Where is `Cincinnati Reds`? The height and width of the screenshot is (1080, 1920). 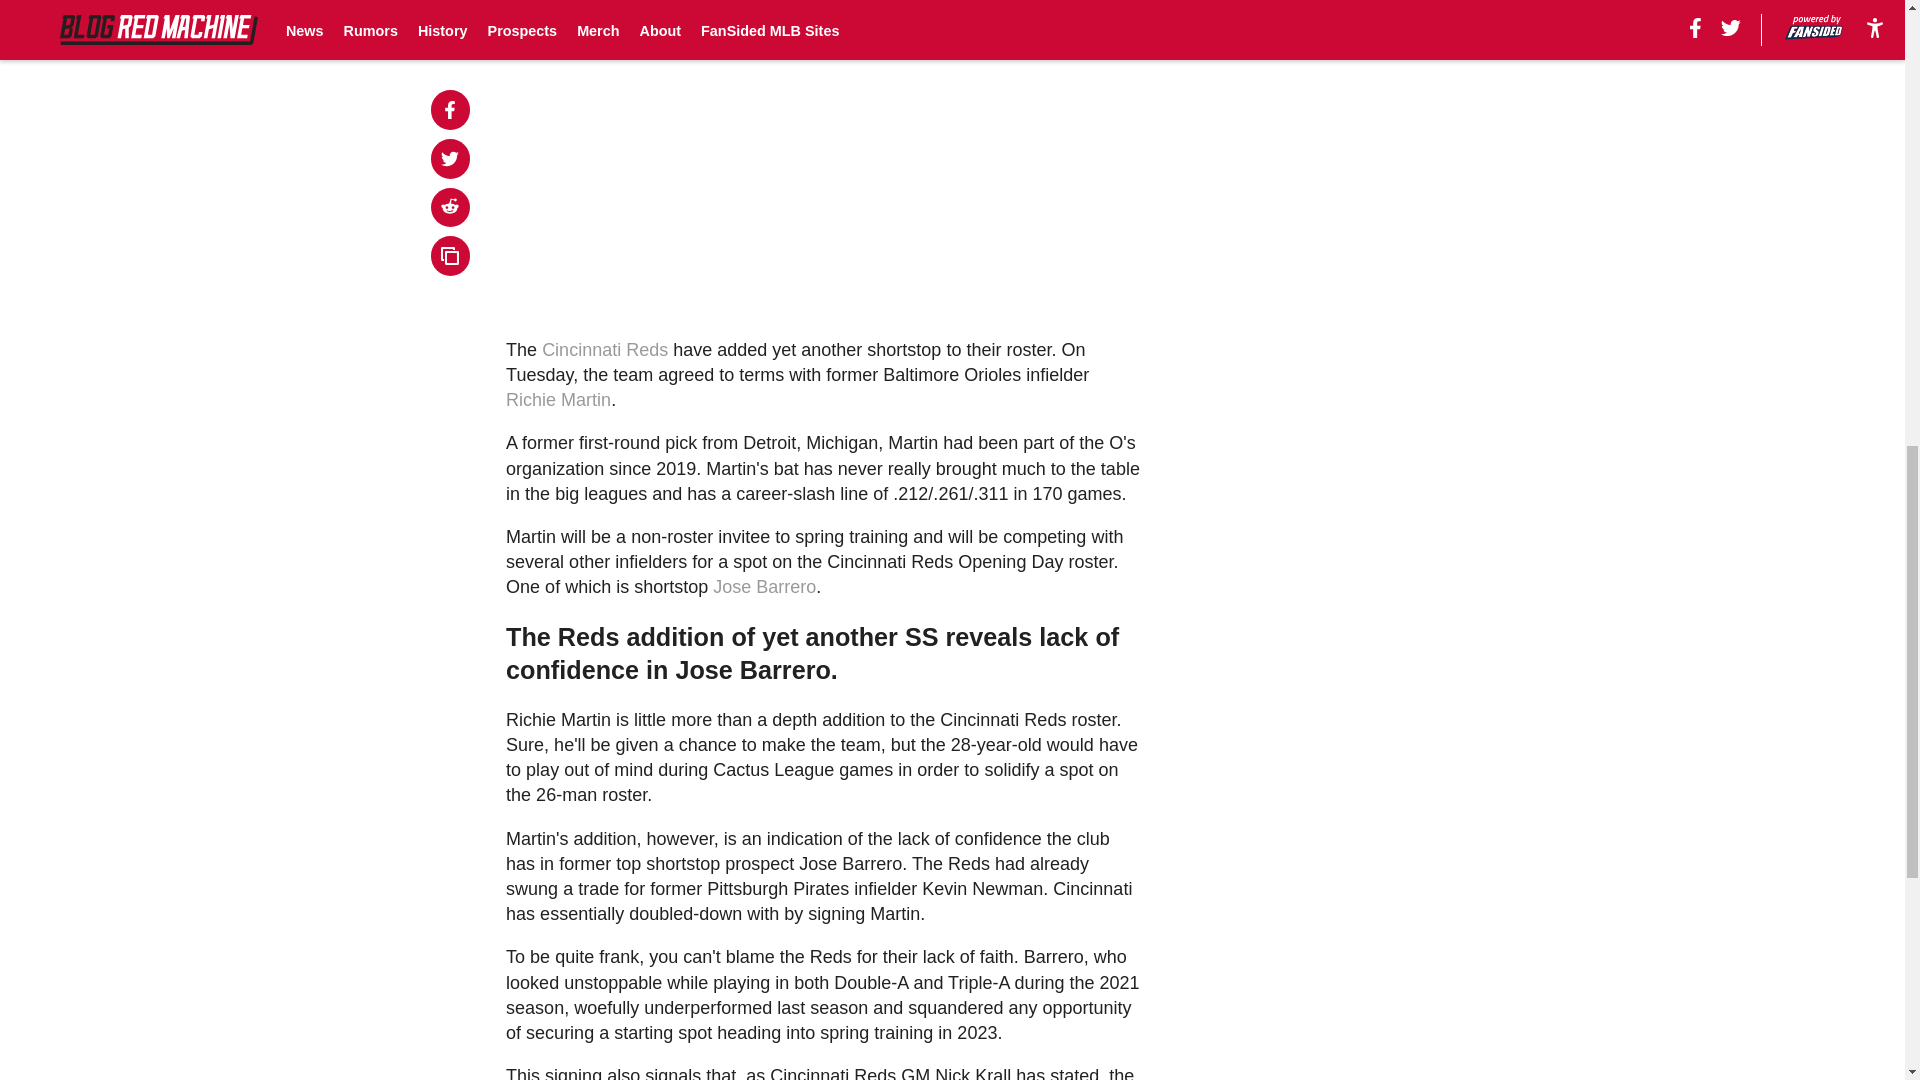 Cincinnati Reds is located at coordinates (604, 350).